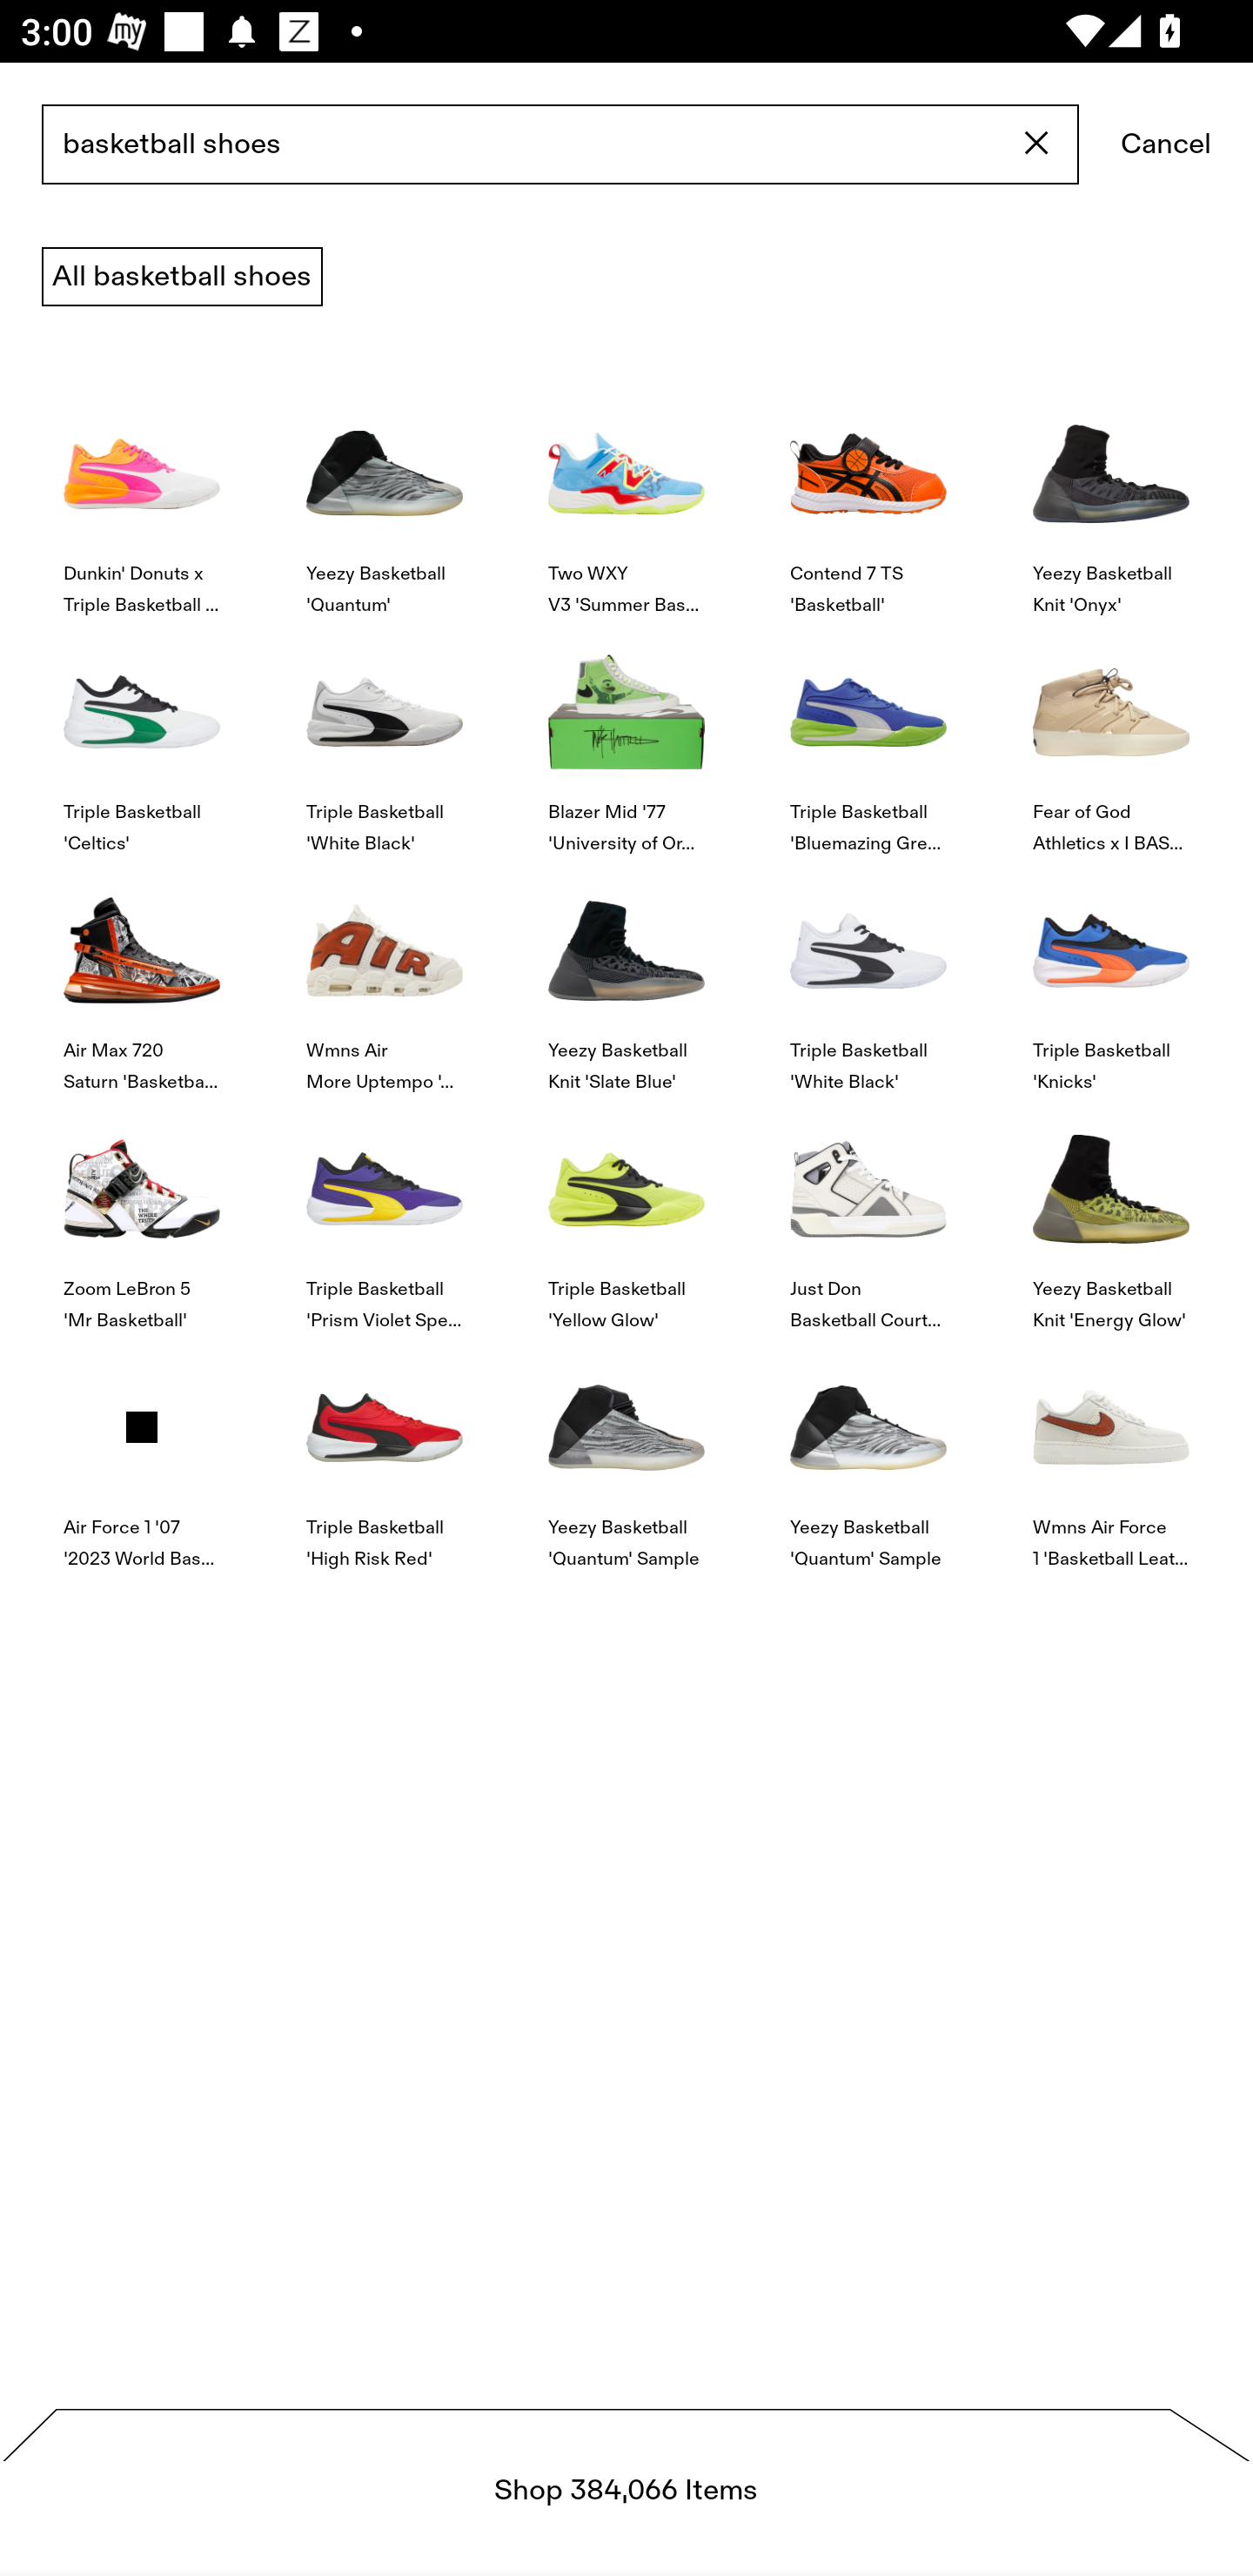 The height and width of the screenshot is (2576, 1253). Describe the element at coordinates (868, 1215) in the screenshot. I see `Just Don Basketball Courtside Hi 'White Grey'` at that location.